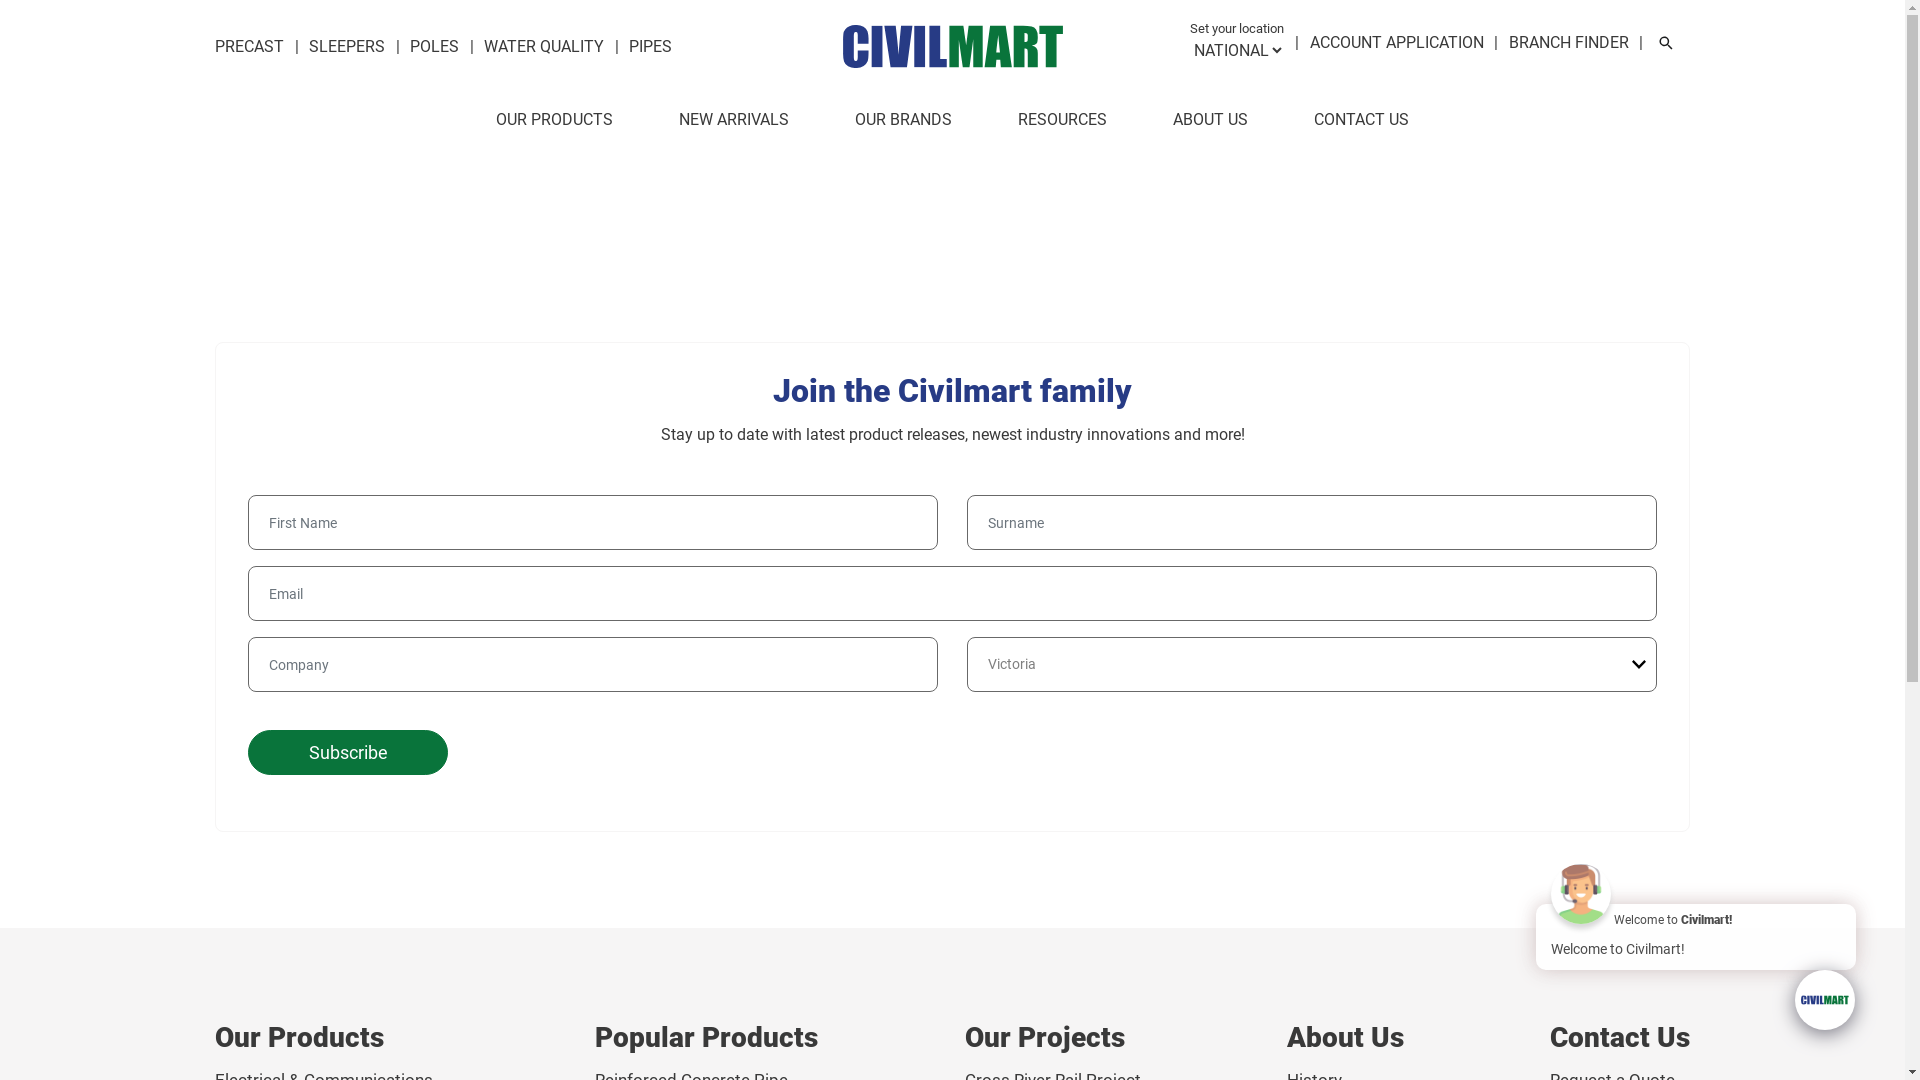 The width and height of the screenshot is (1920, 1080). I want to click on Subscribe, so click(348, 752).